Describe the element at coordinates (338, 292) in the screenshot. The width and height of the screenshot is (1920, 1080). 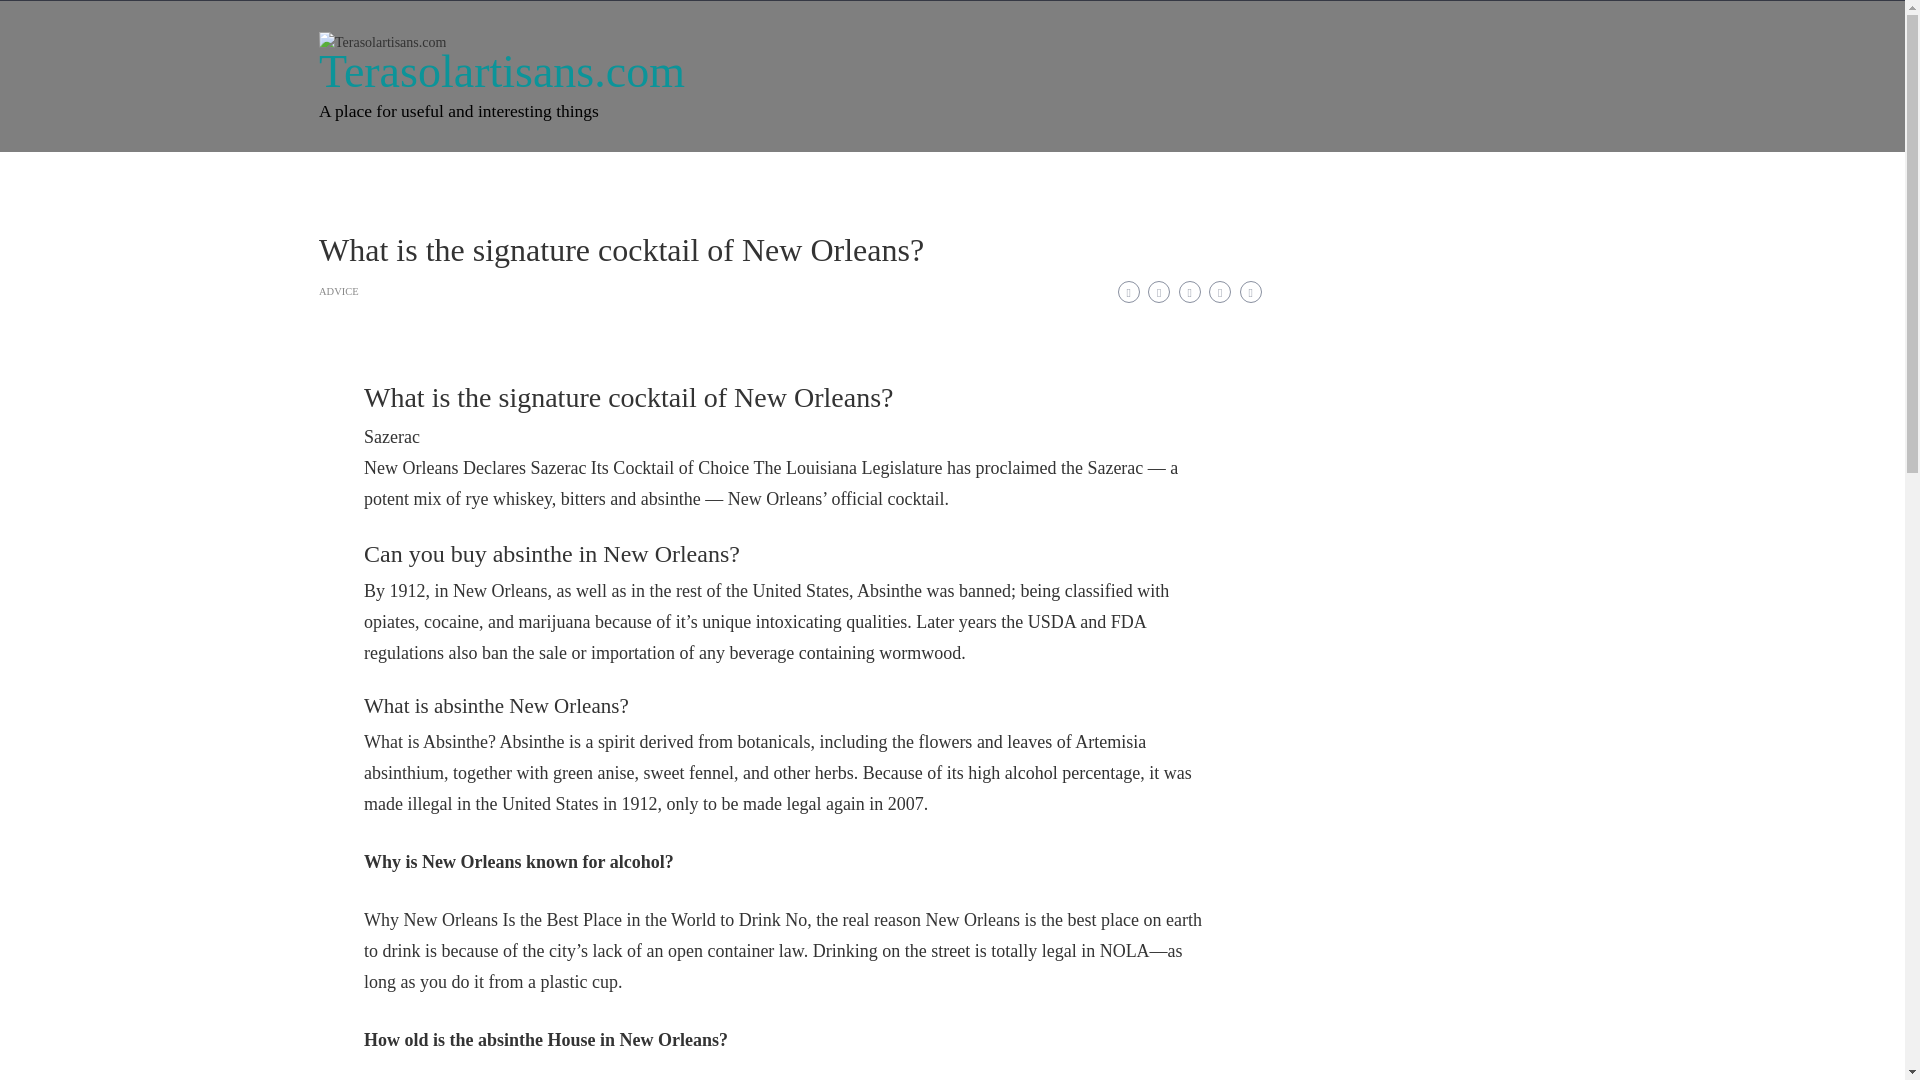
I see `ADVICE` at that location.